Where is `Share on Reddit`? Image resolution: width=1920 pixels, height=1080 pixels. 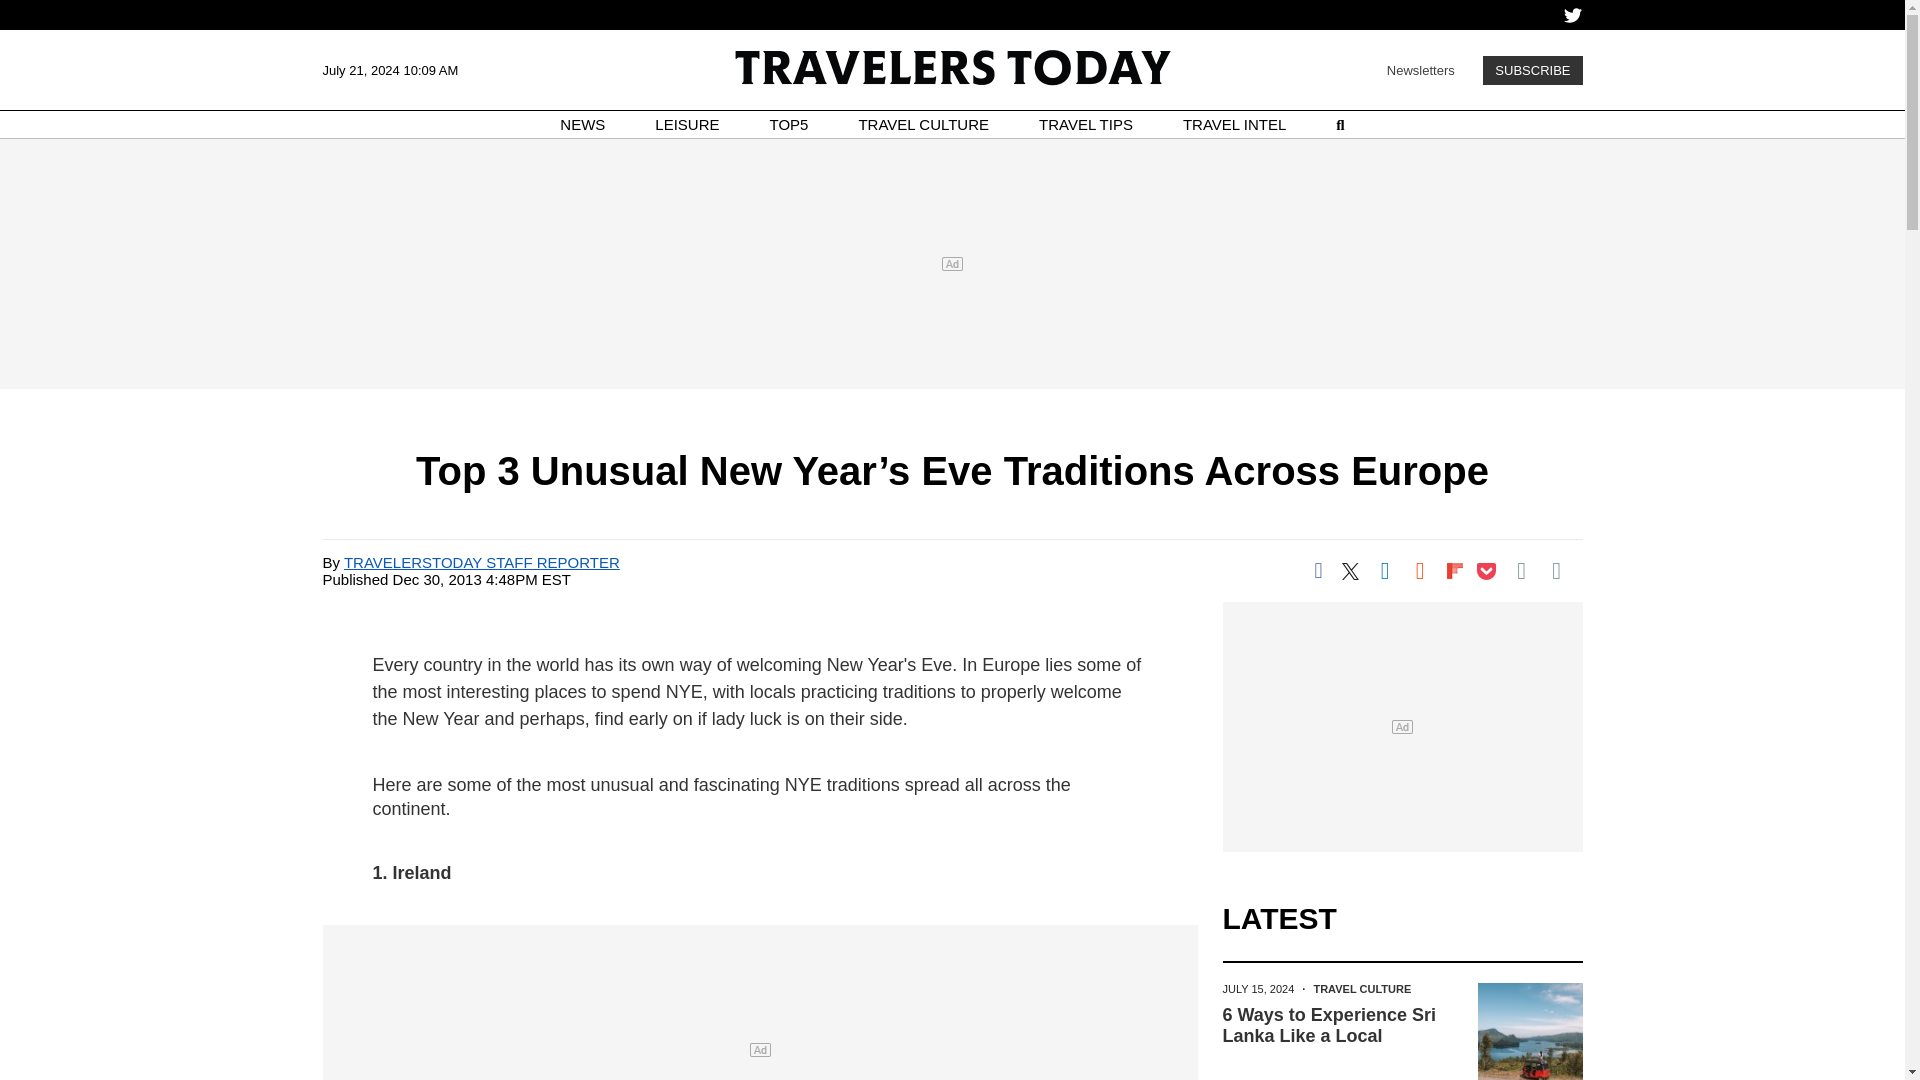
Share on Reddit is located at coordinates (1420, 570).